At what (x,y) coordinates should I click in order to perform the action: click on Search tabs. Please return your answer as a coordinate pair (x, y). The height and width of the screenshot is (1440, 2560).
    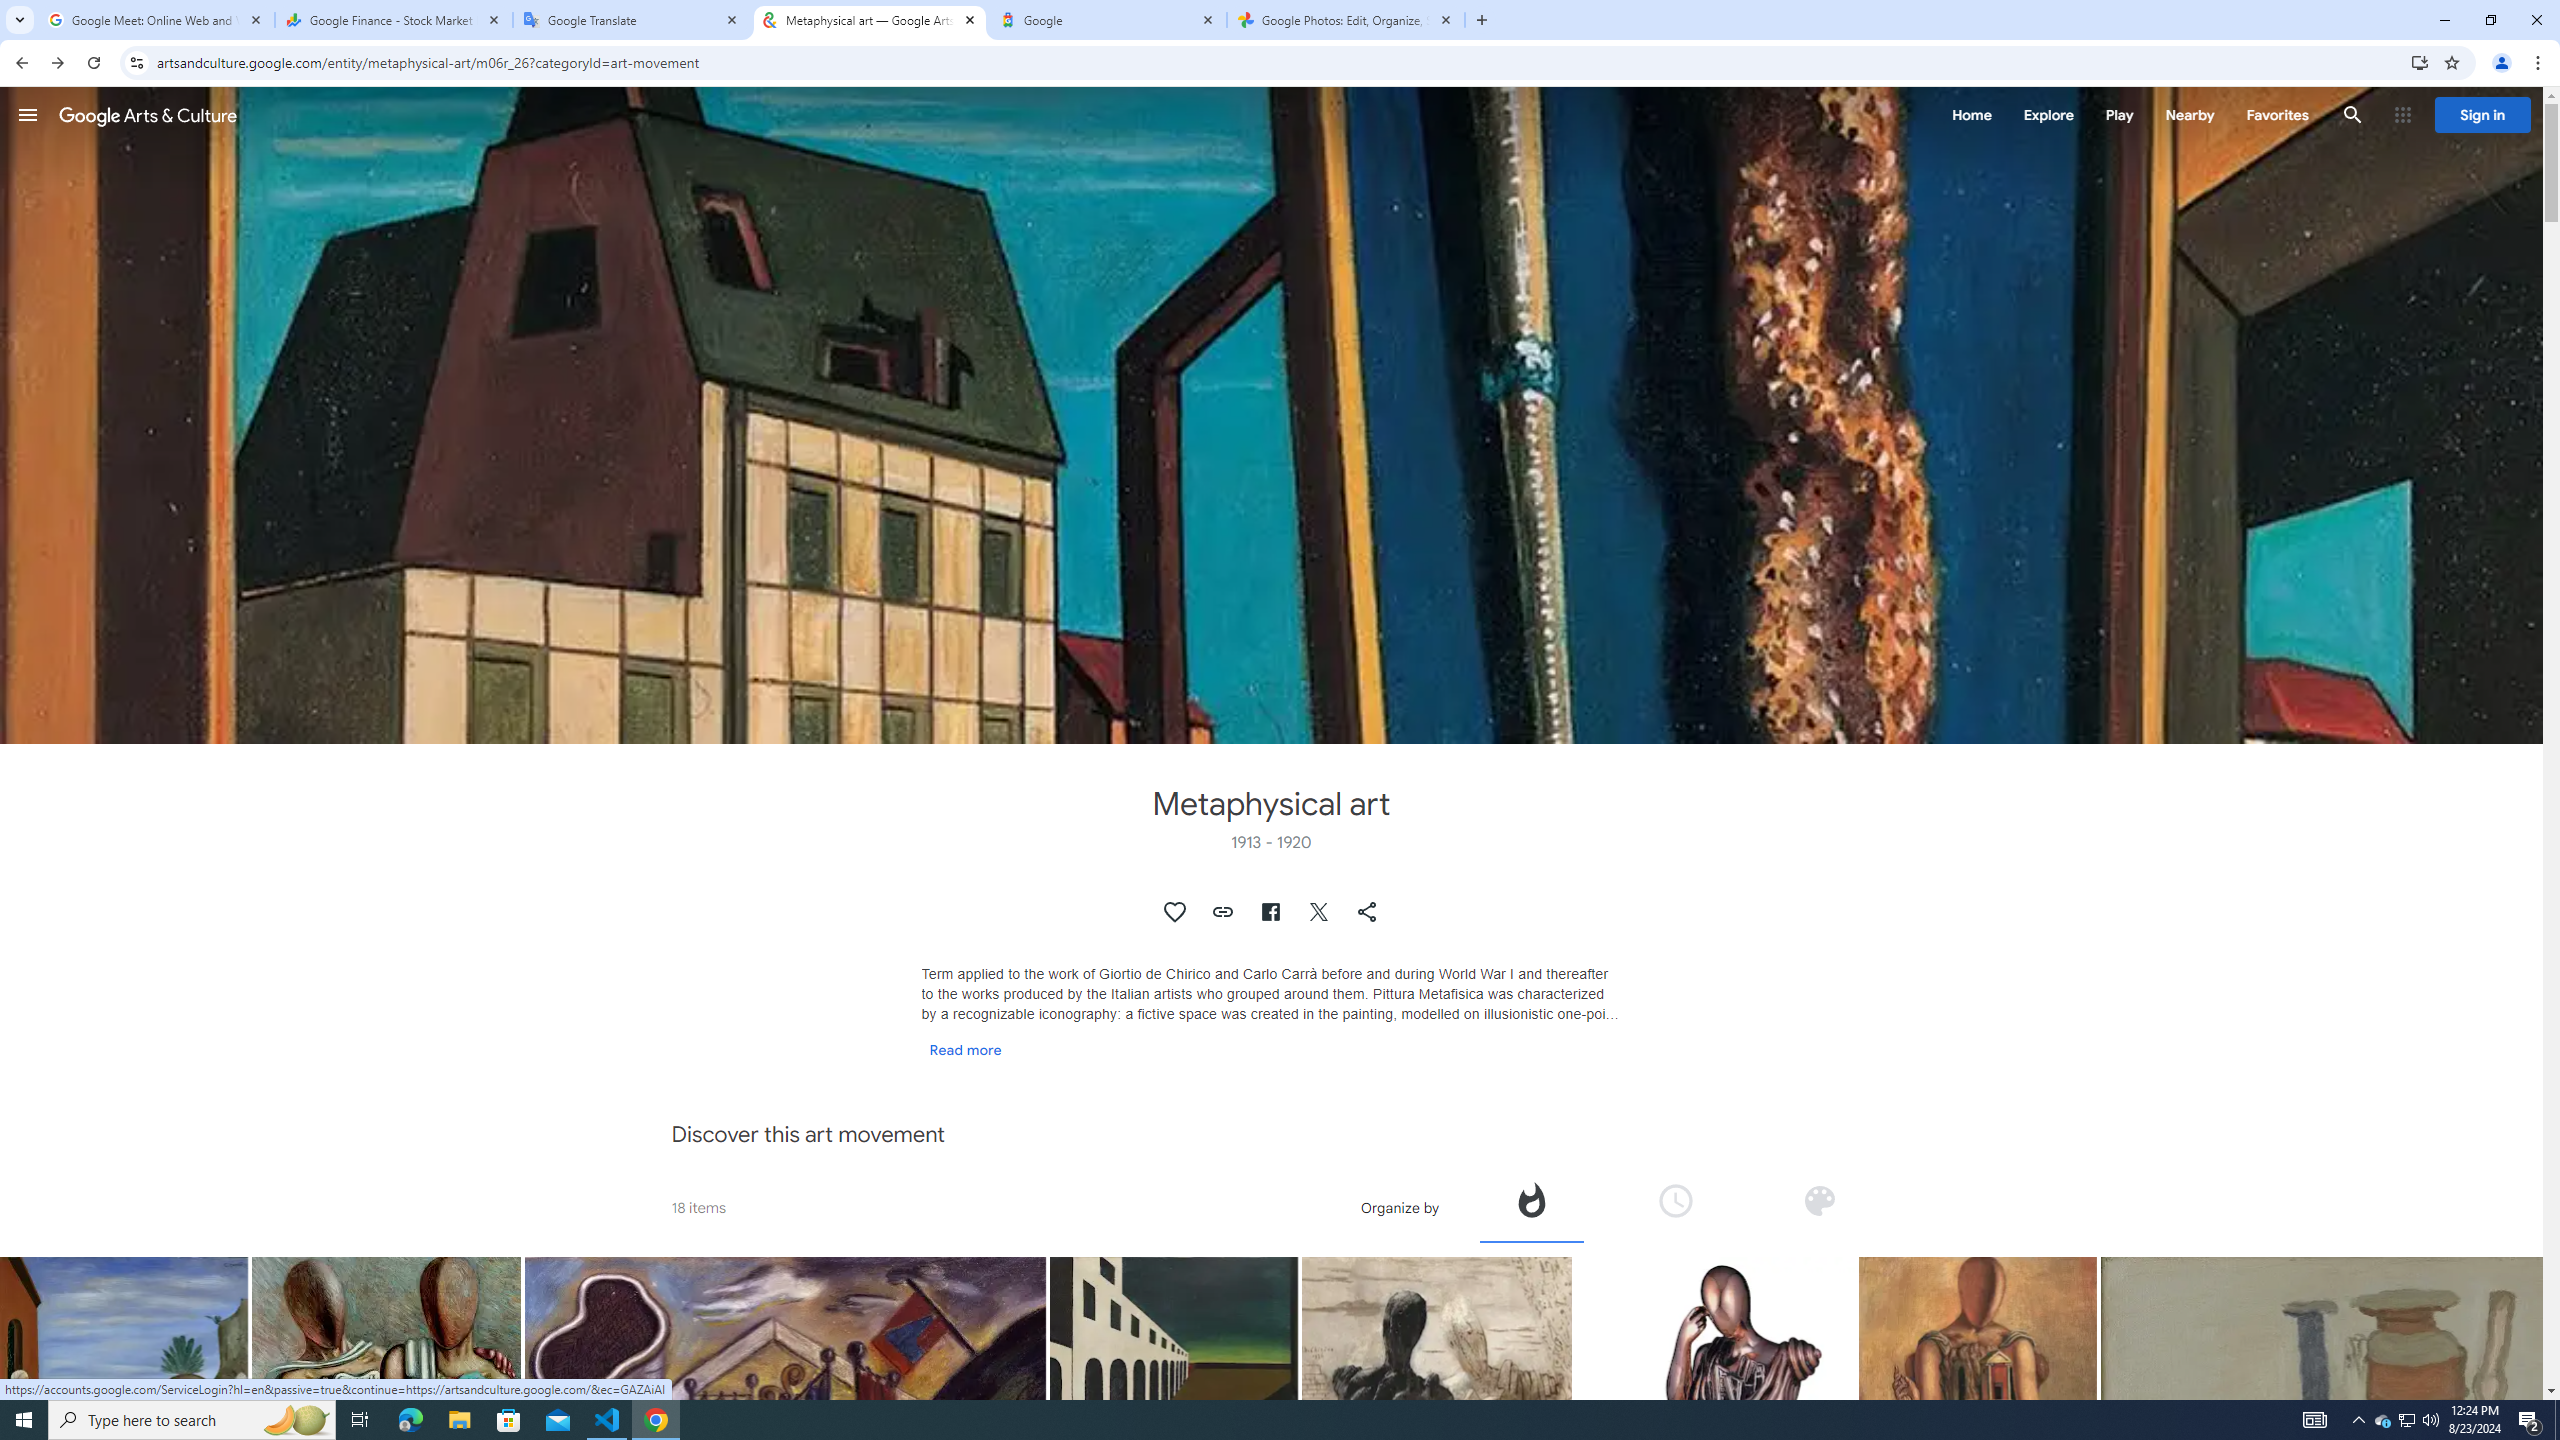
    Looking at the image, I should click on (19, 20).